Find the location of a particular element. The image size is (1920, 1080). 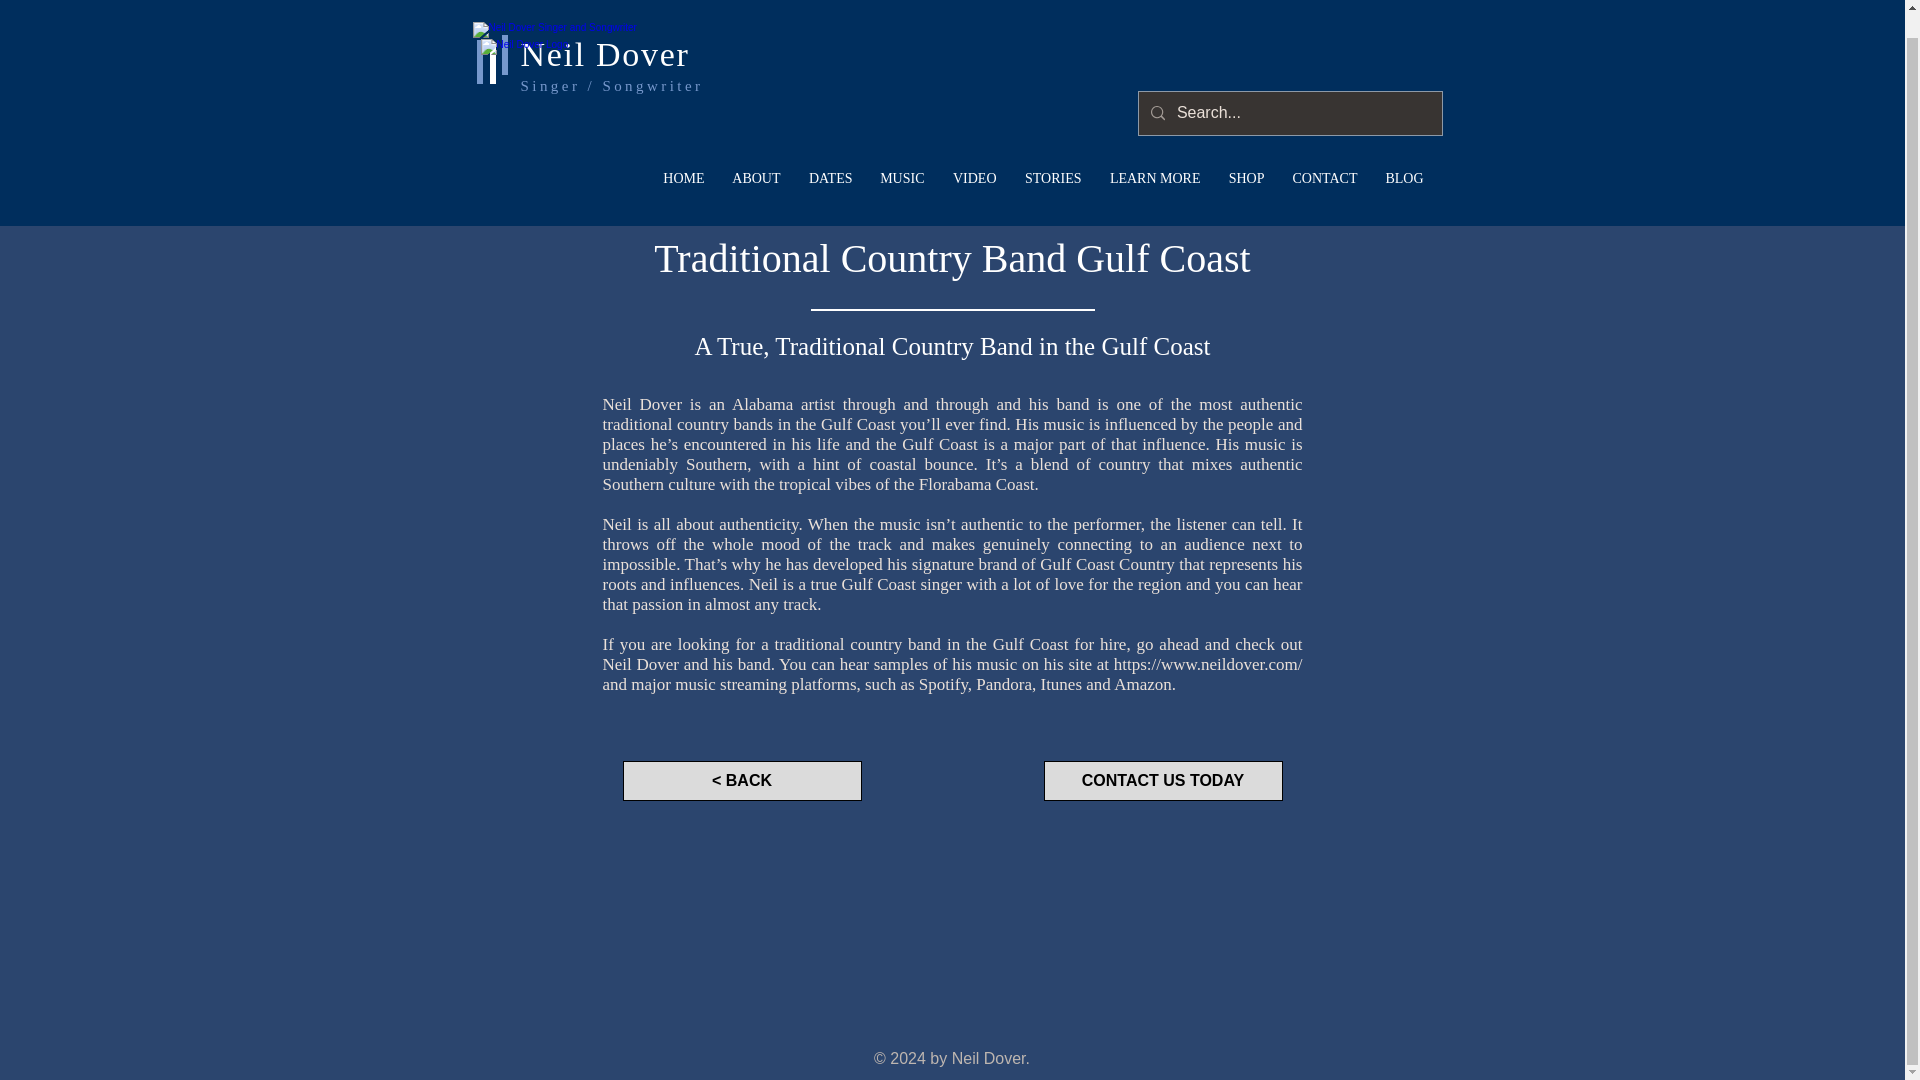

ABOUT is located at coordinates (756, 154).